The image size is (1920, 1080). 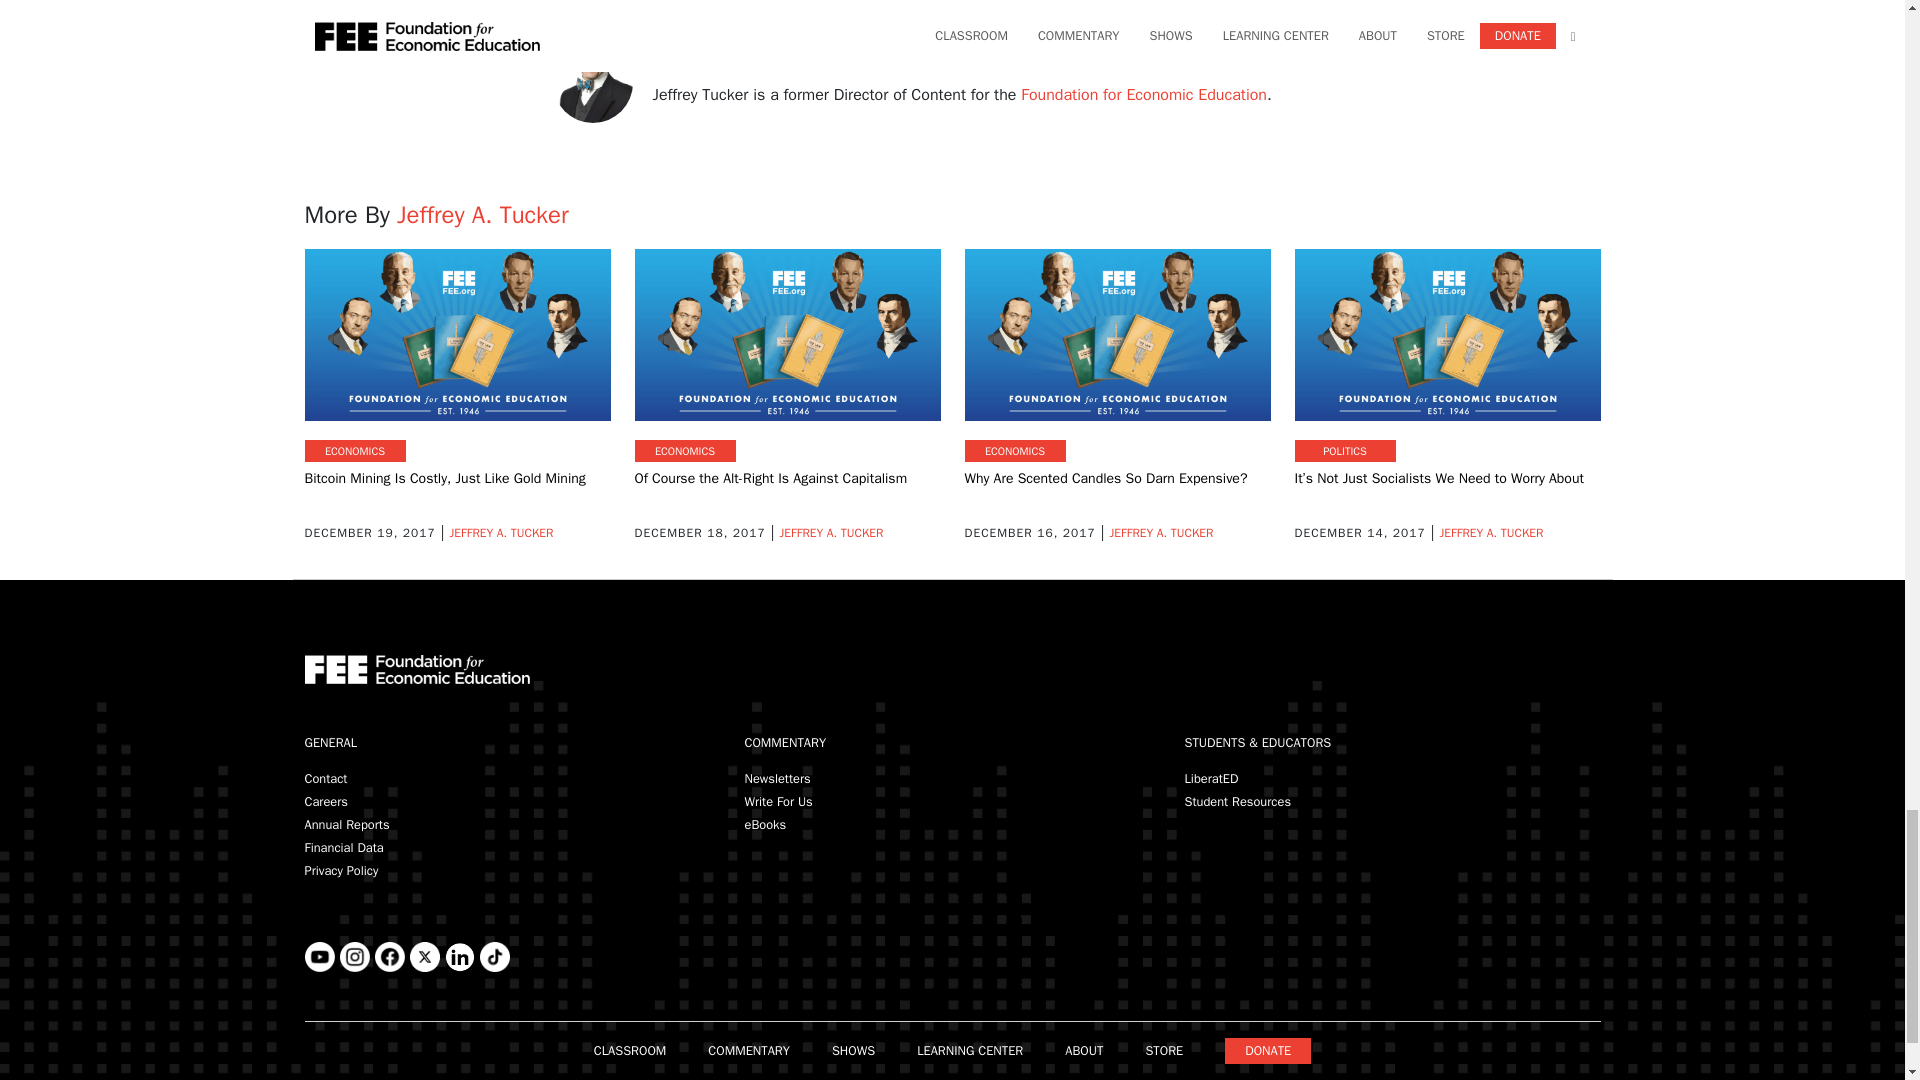 What do you see at coordinates (709, 54) in the screenshot?
I see `Jeffrey A. Tucker` at bounding box center [709, 54].